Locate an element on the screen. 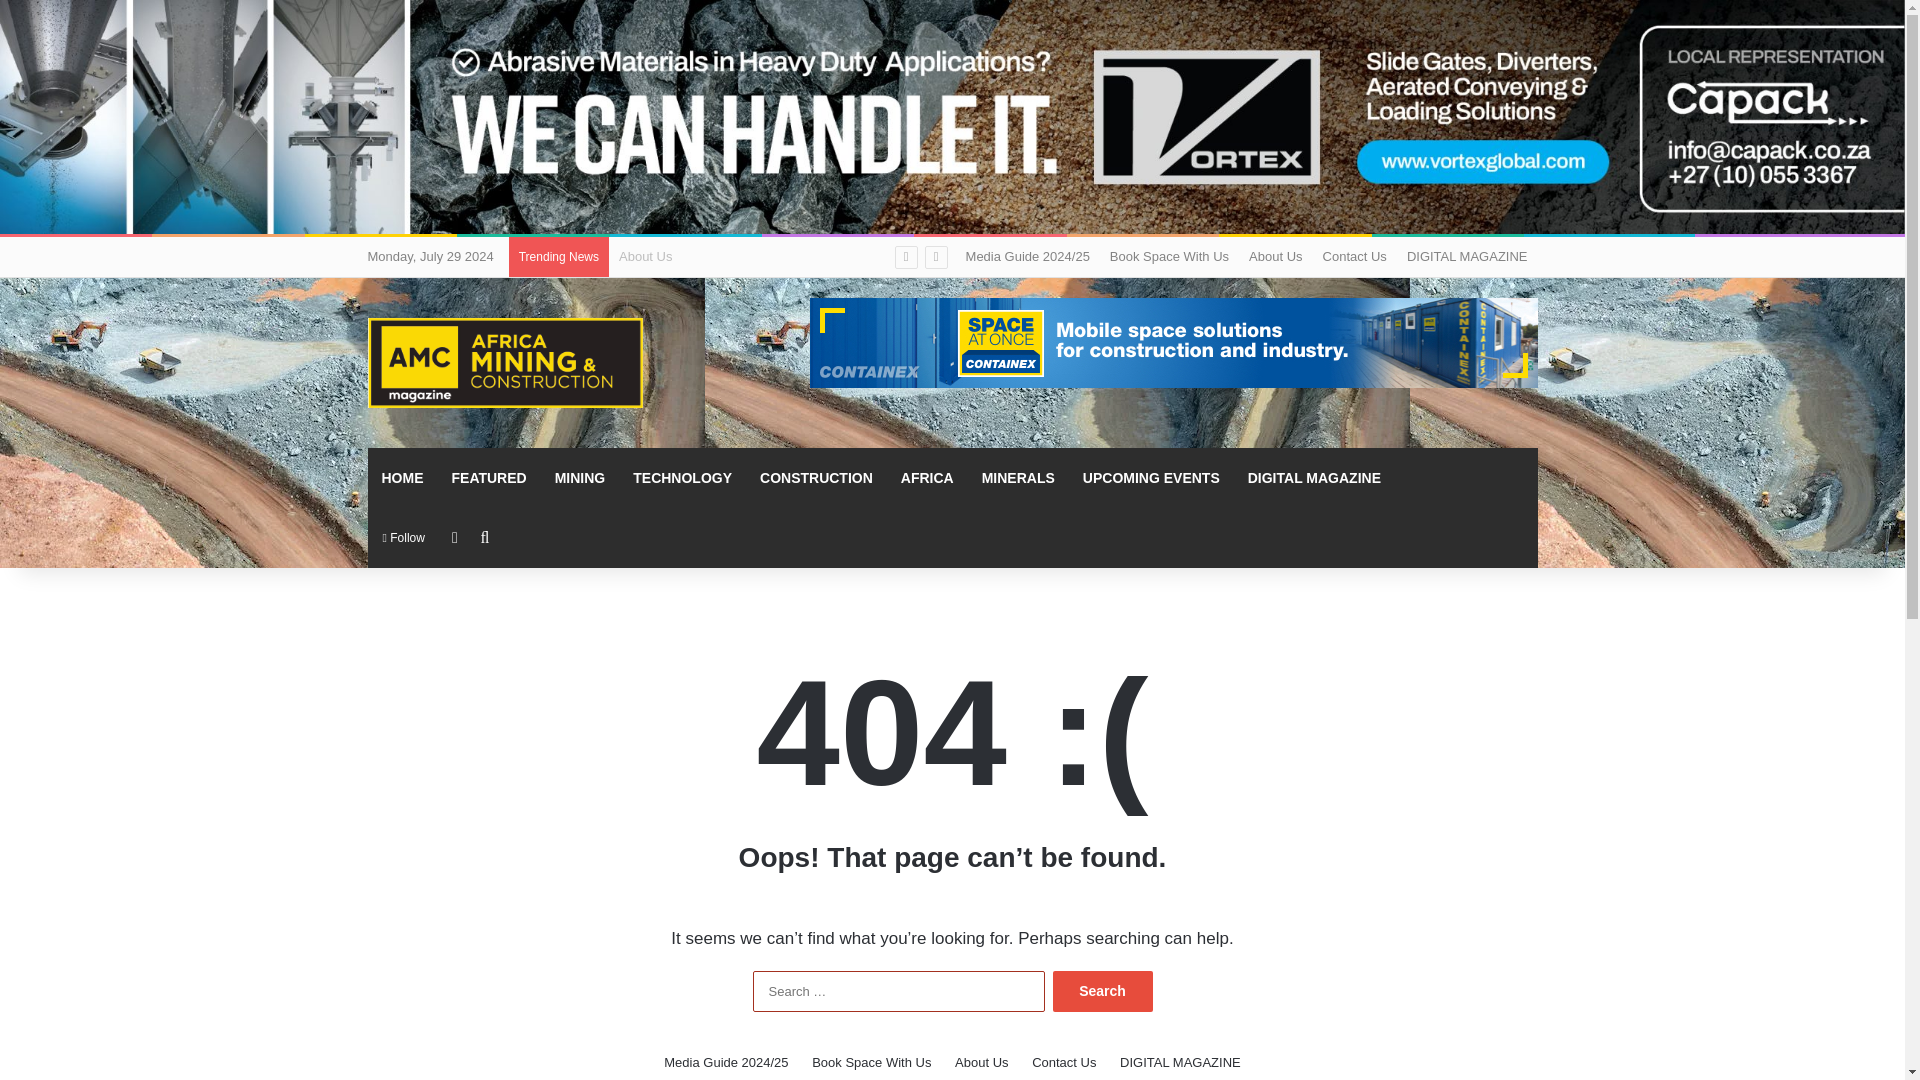 The width and height of the screenshot is (1920, 1080). DIGITAL MAGAZINE is located at coordinates (1314, 478).